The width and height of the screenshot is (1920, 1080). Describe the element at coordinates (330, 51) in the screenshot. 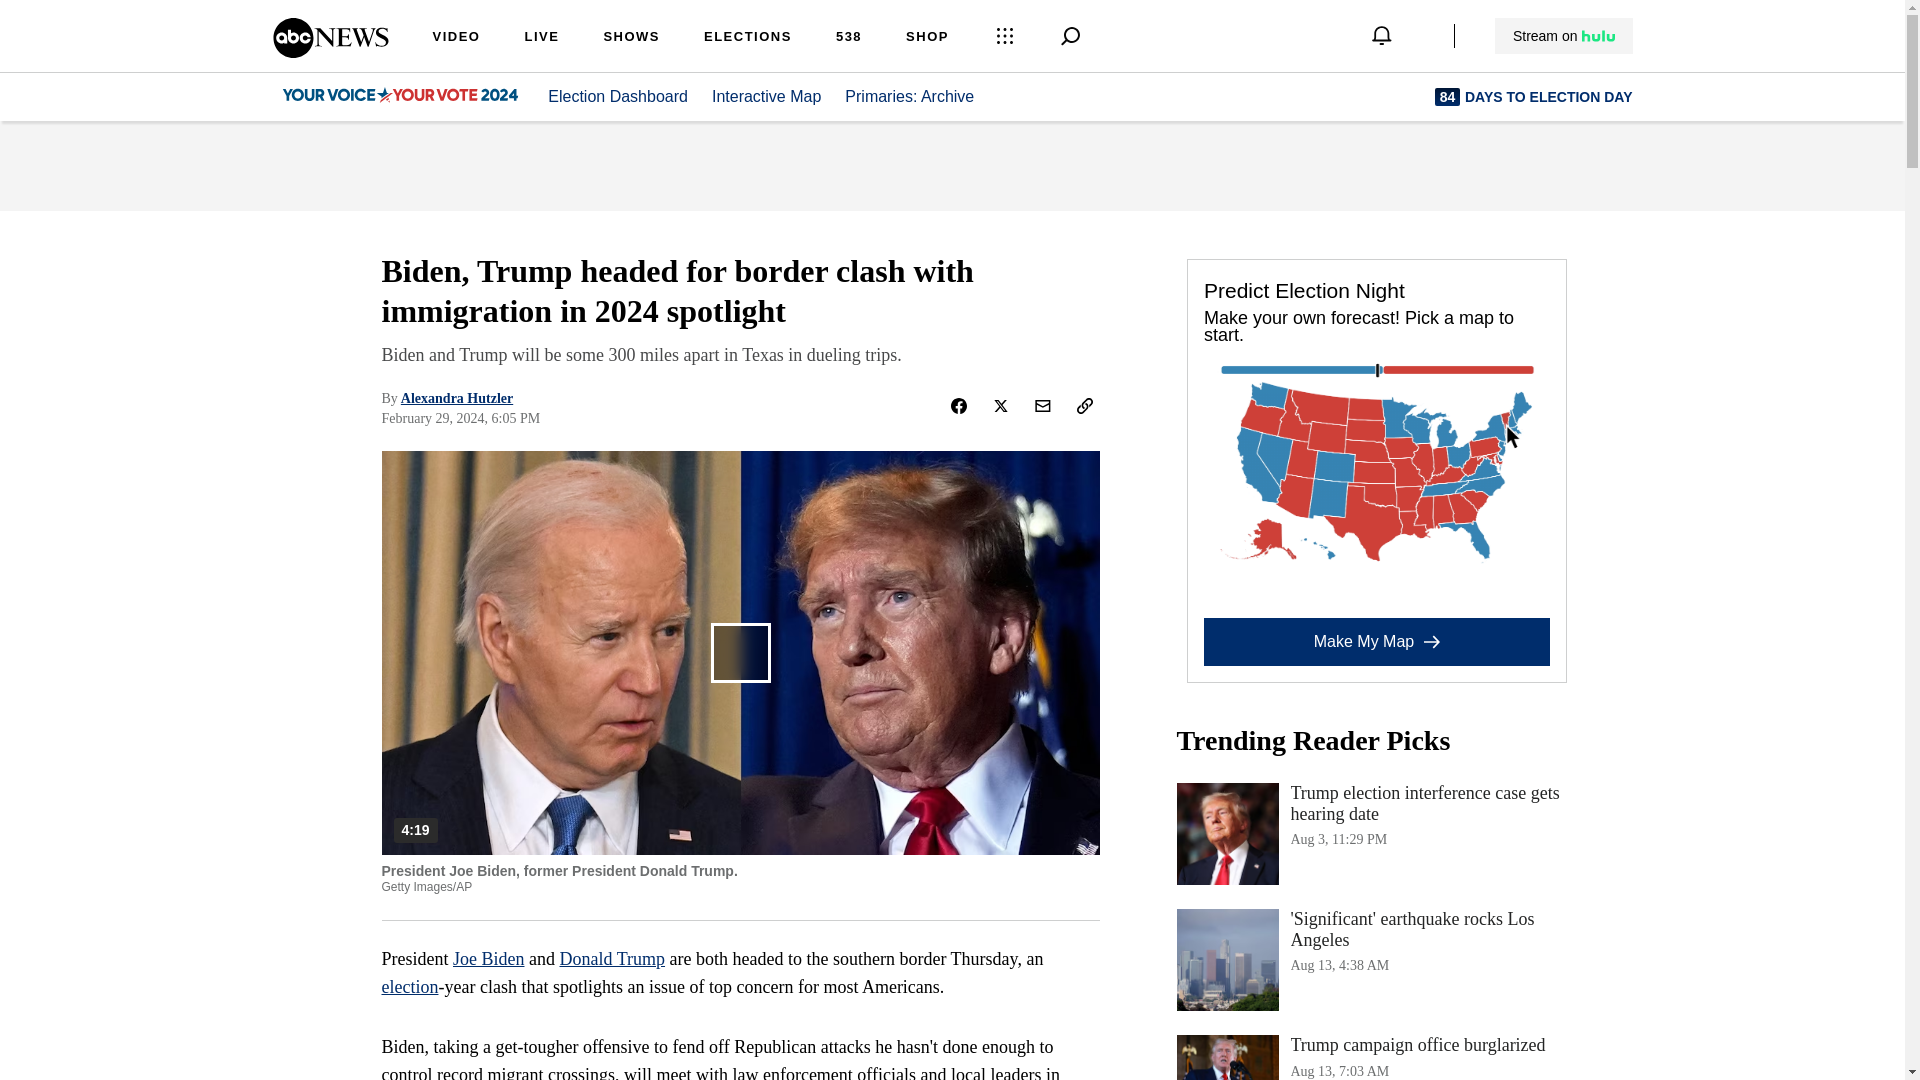

I see `ABC News` at that location.